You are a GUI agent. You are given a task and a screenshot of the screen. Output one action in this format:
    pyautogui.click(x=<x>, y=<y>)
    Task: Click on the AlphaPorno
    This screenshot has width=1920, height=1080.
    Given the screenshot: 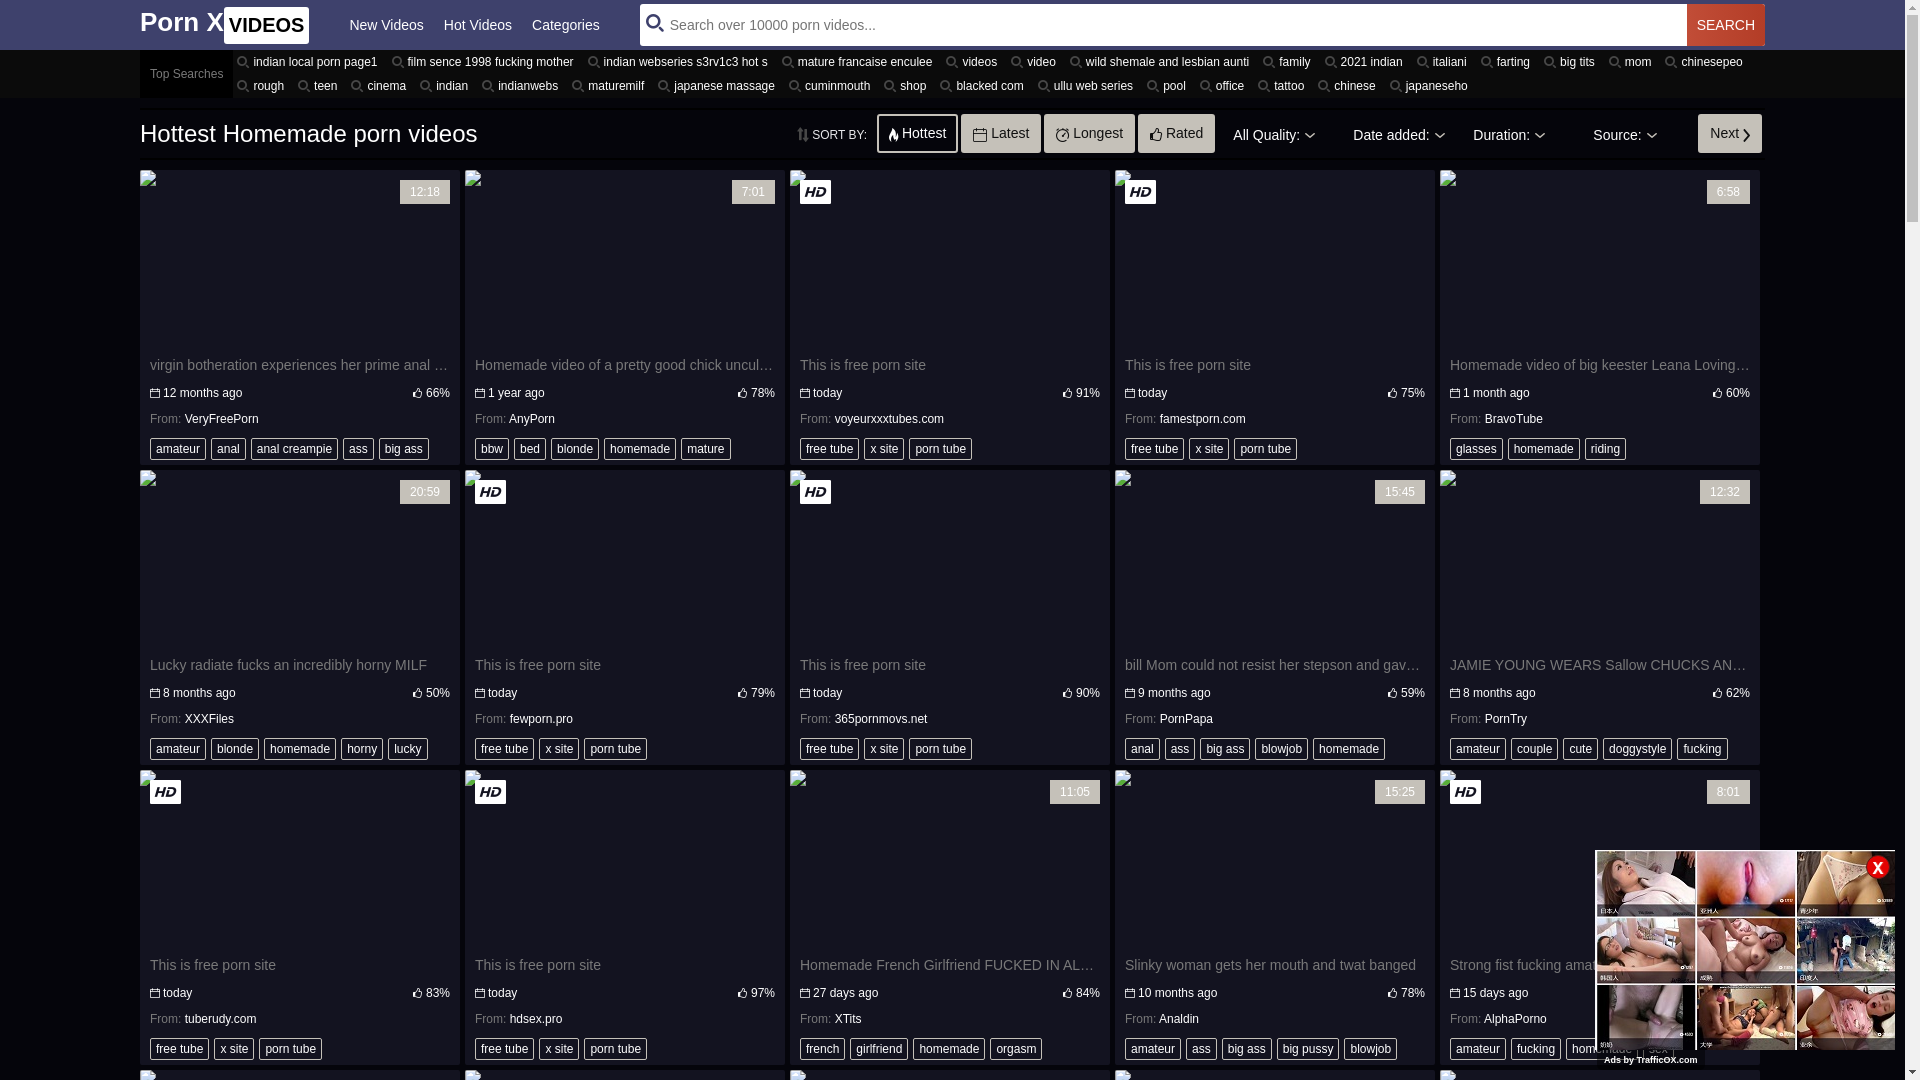 What is the action you would take?
    pyautogui.click(x=1516, y=1019)
    